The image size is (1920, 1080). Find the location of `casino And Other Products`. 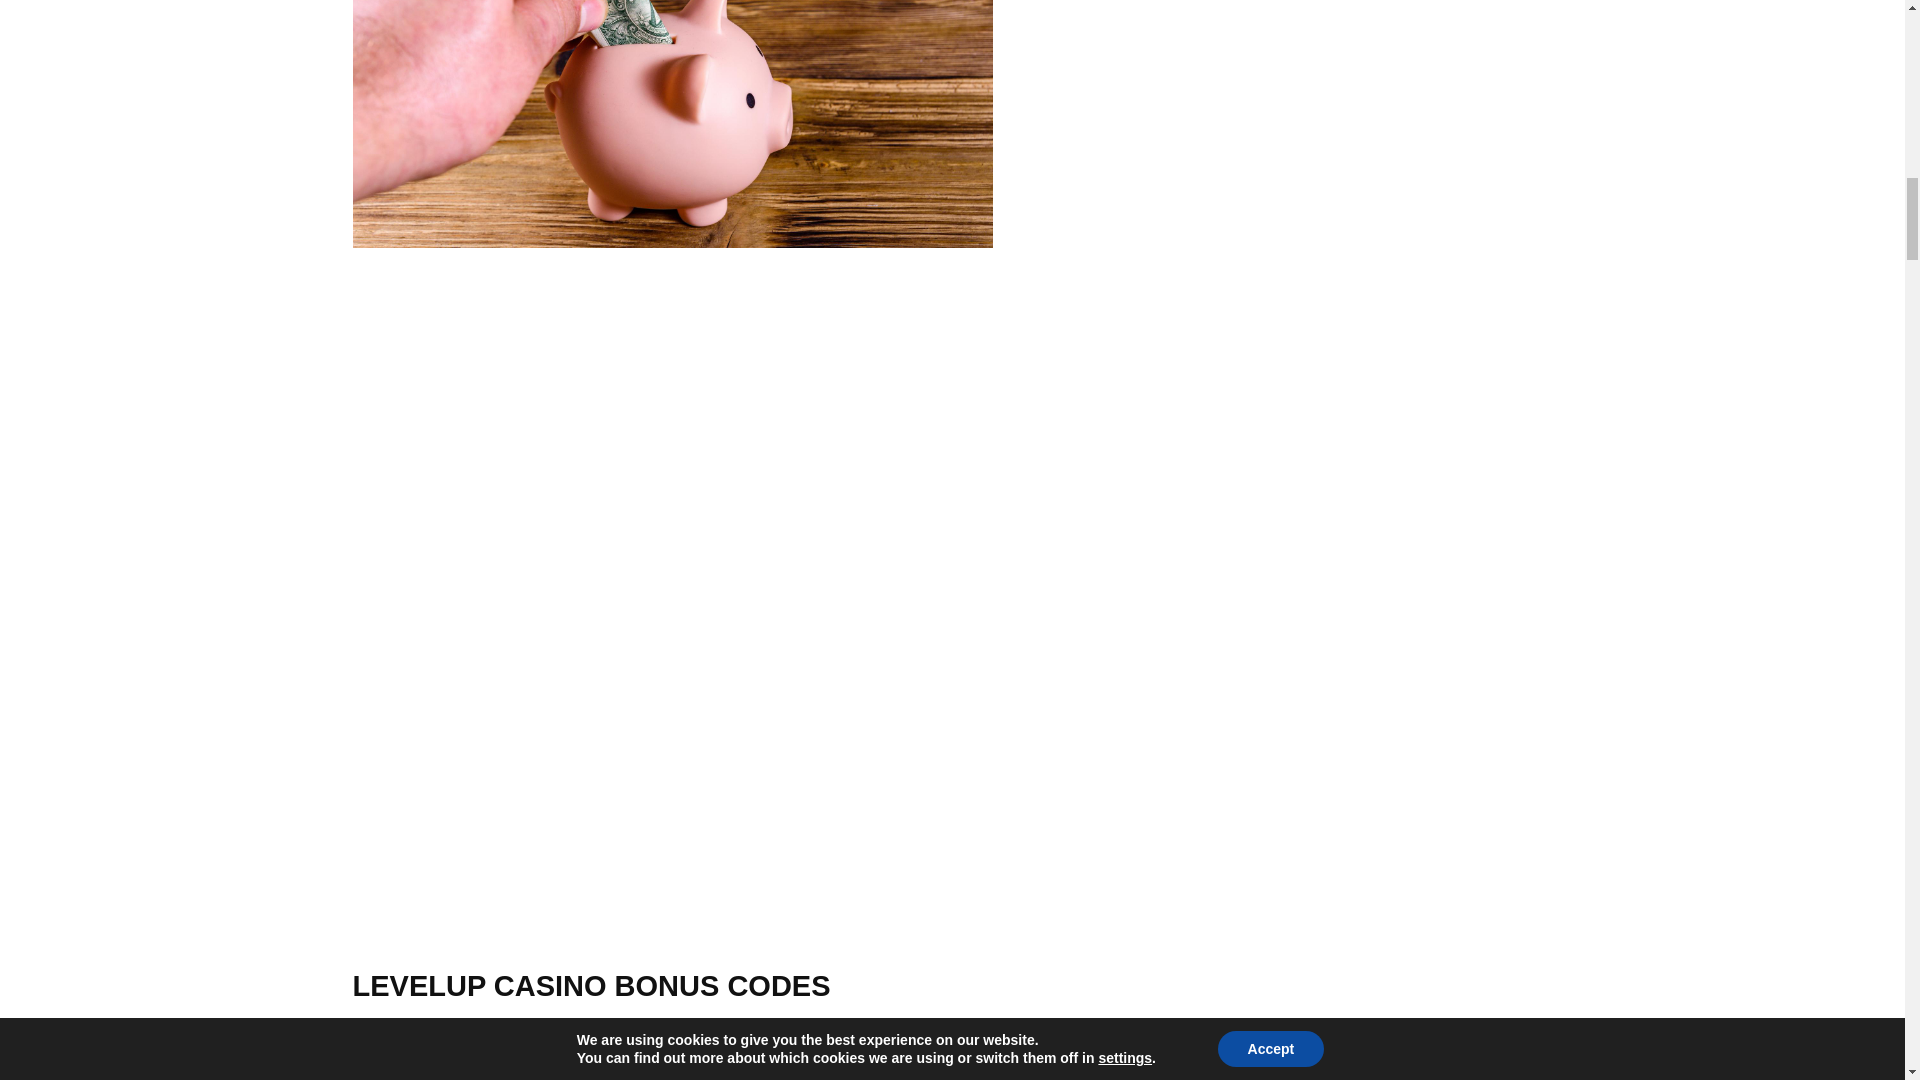

casino And Other Products is located at coordinates (672, 124).